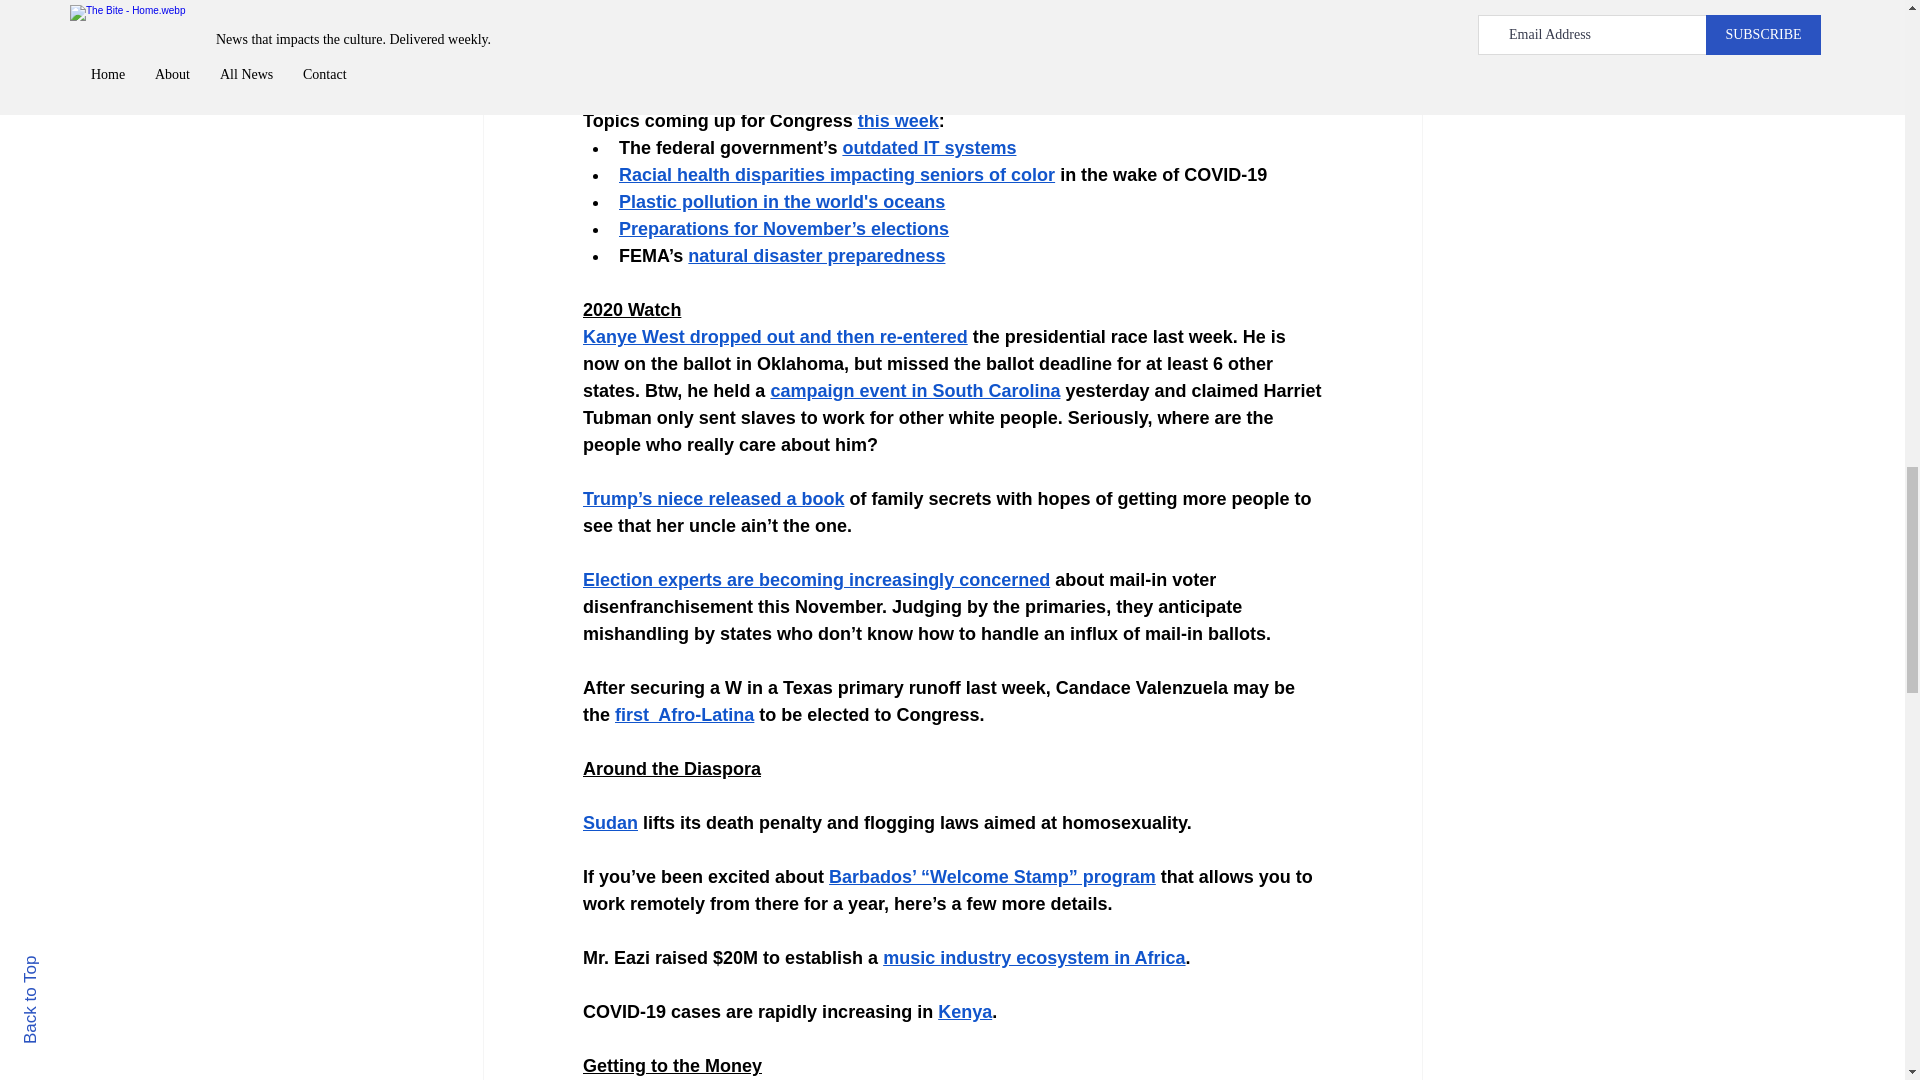 Image resolution: width=1920 pixels, height=1080 pixels. What do you see at coordinates (928, 148) in the screenshot?
I see `outdated IT systems` at bounding box center [928, 148].